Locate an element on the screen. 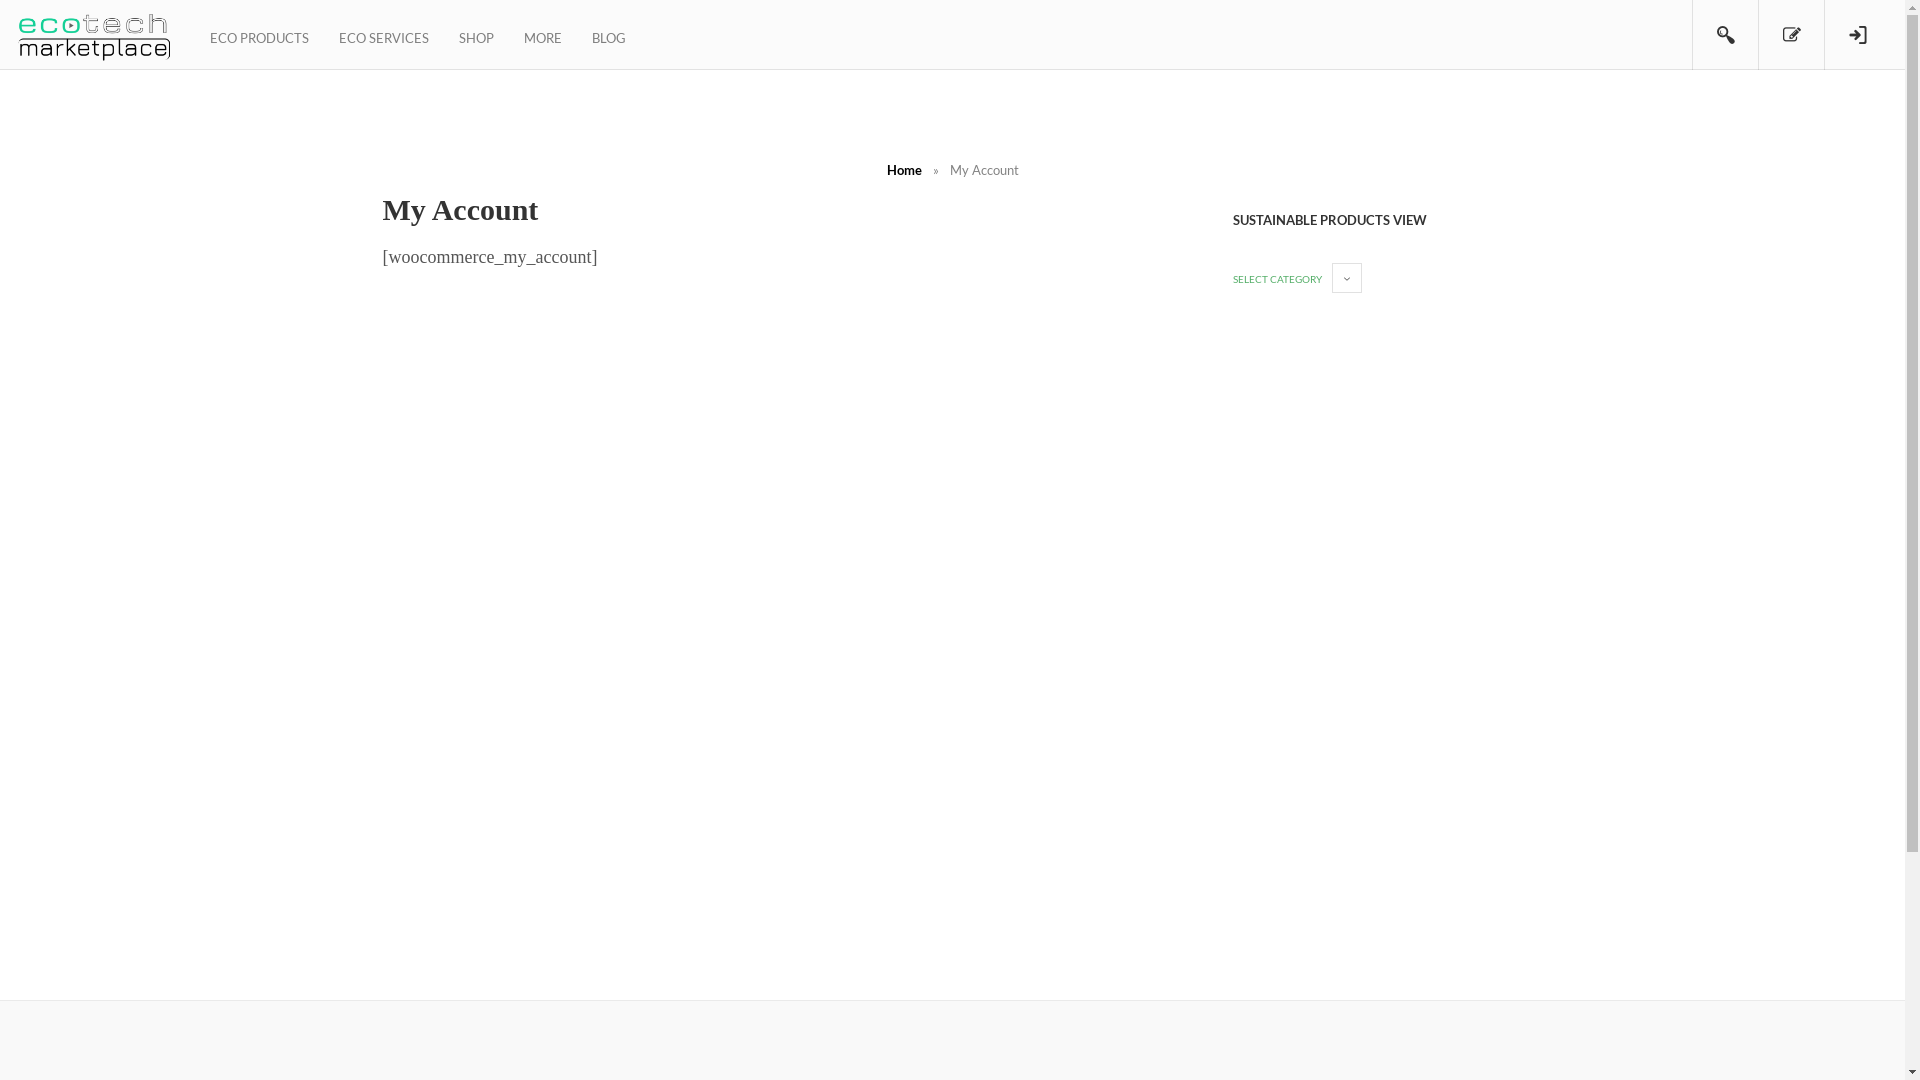 This screenshot has height=1080, width=1920. Home is located at coordinates (904, 170).